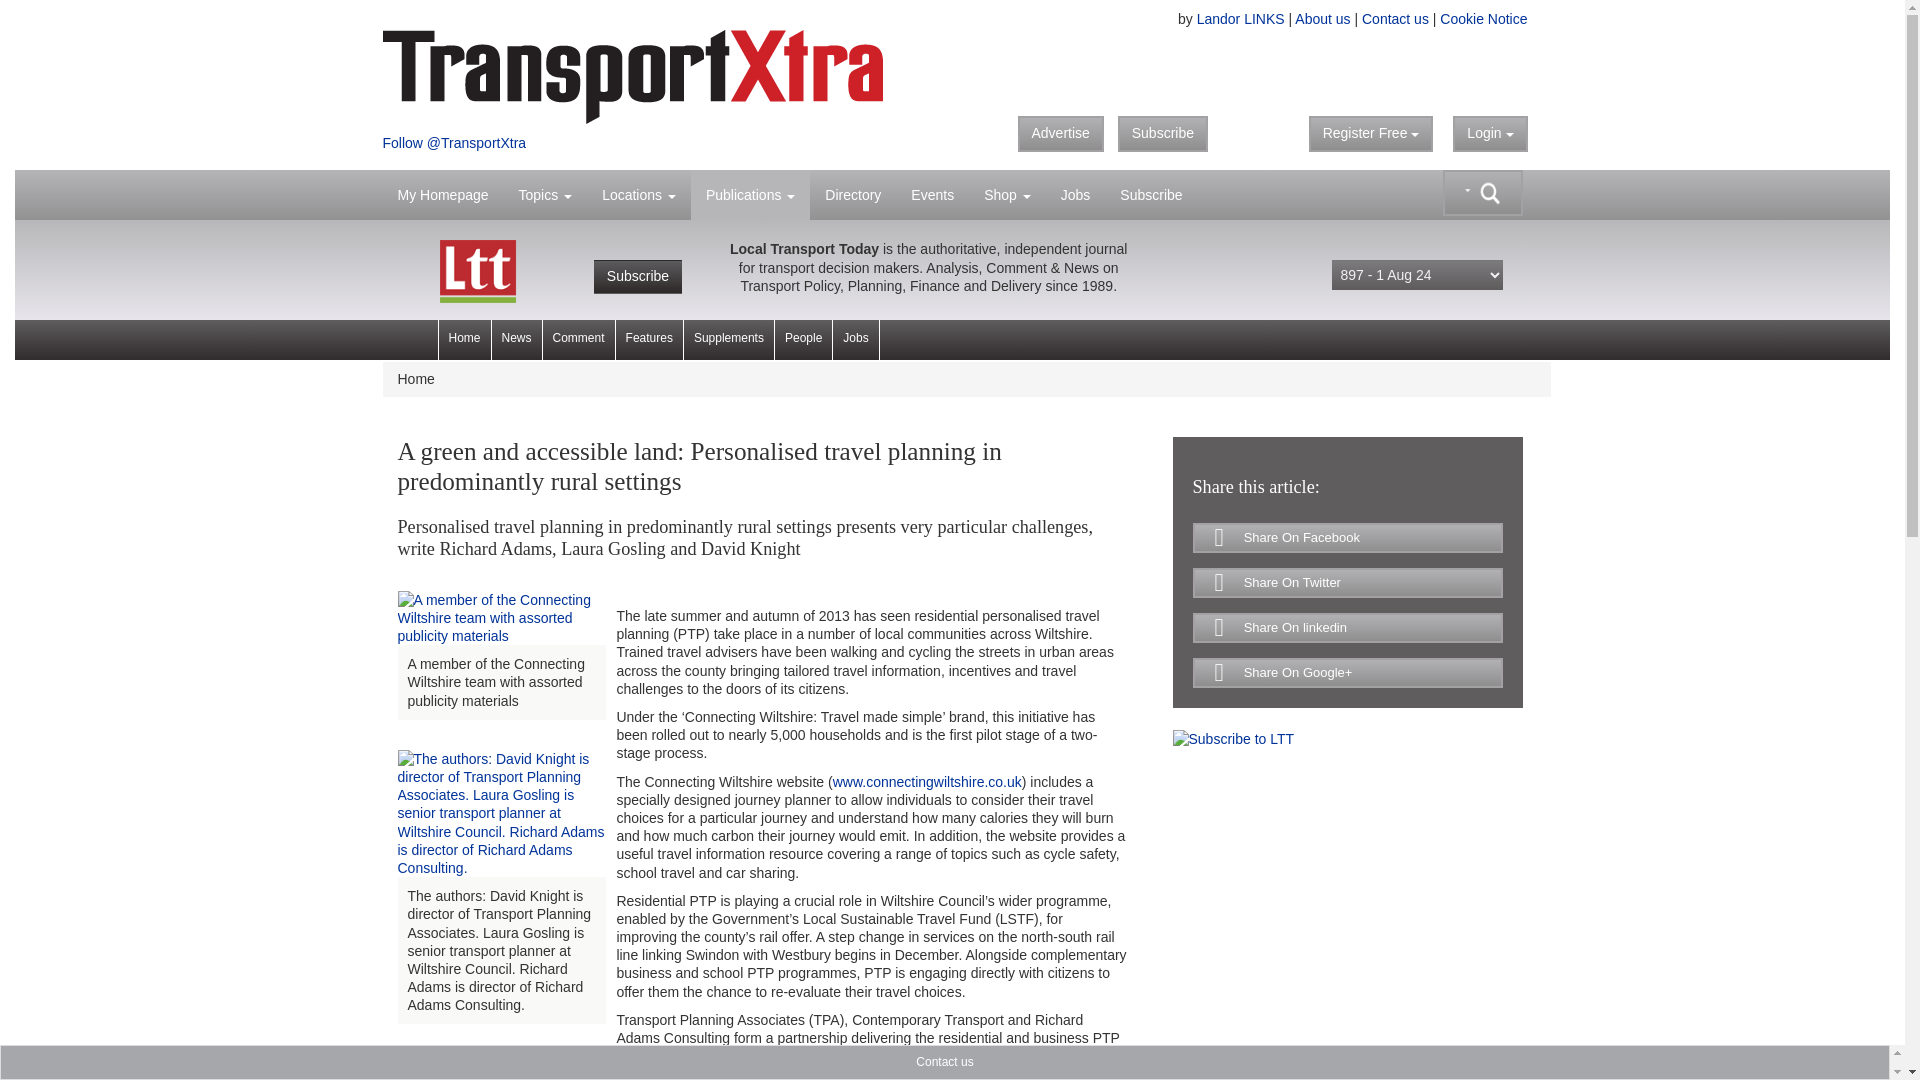 This screenshot has height=1080, width=1920. Describe the element at coordinates (1490, 134) in the screenshot. I see `Login` at that location.